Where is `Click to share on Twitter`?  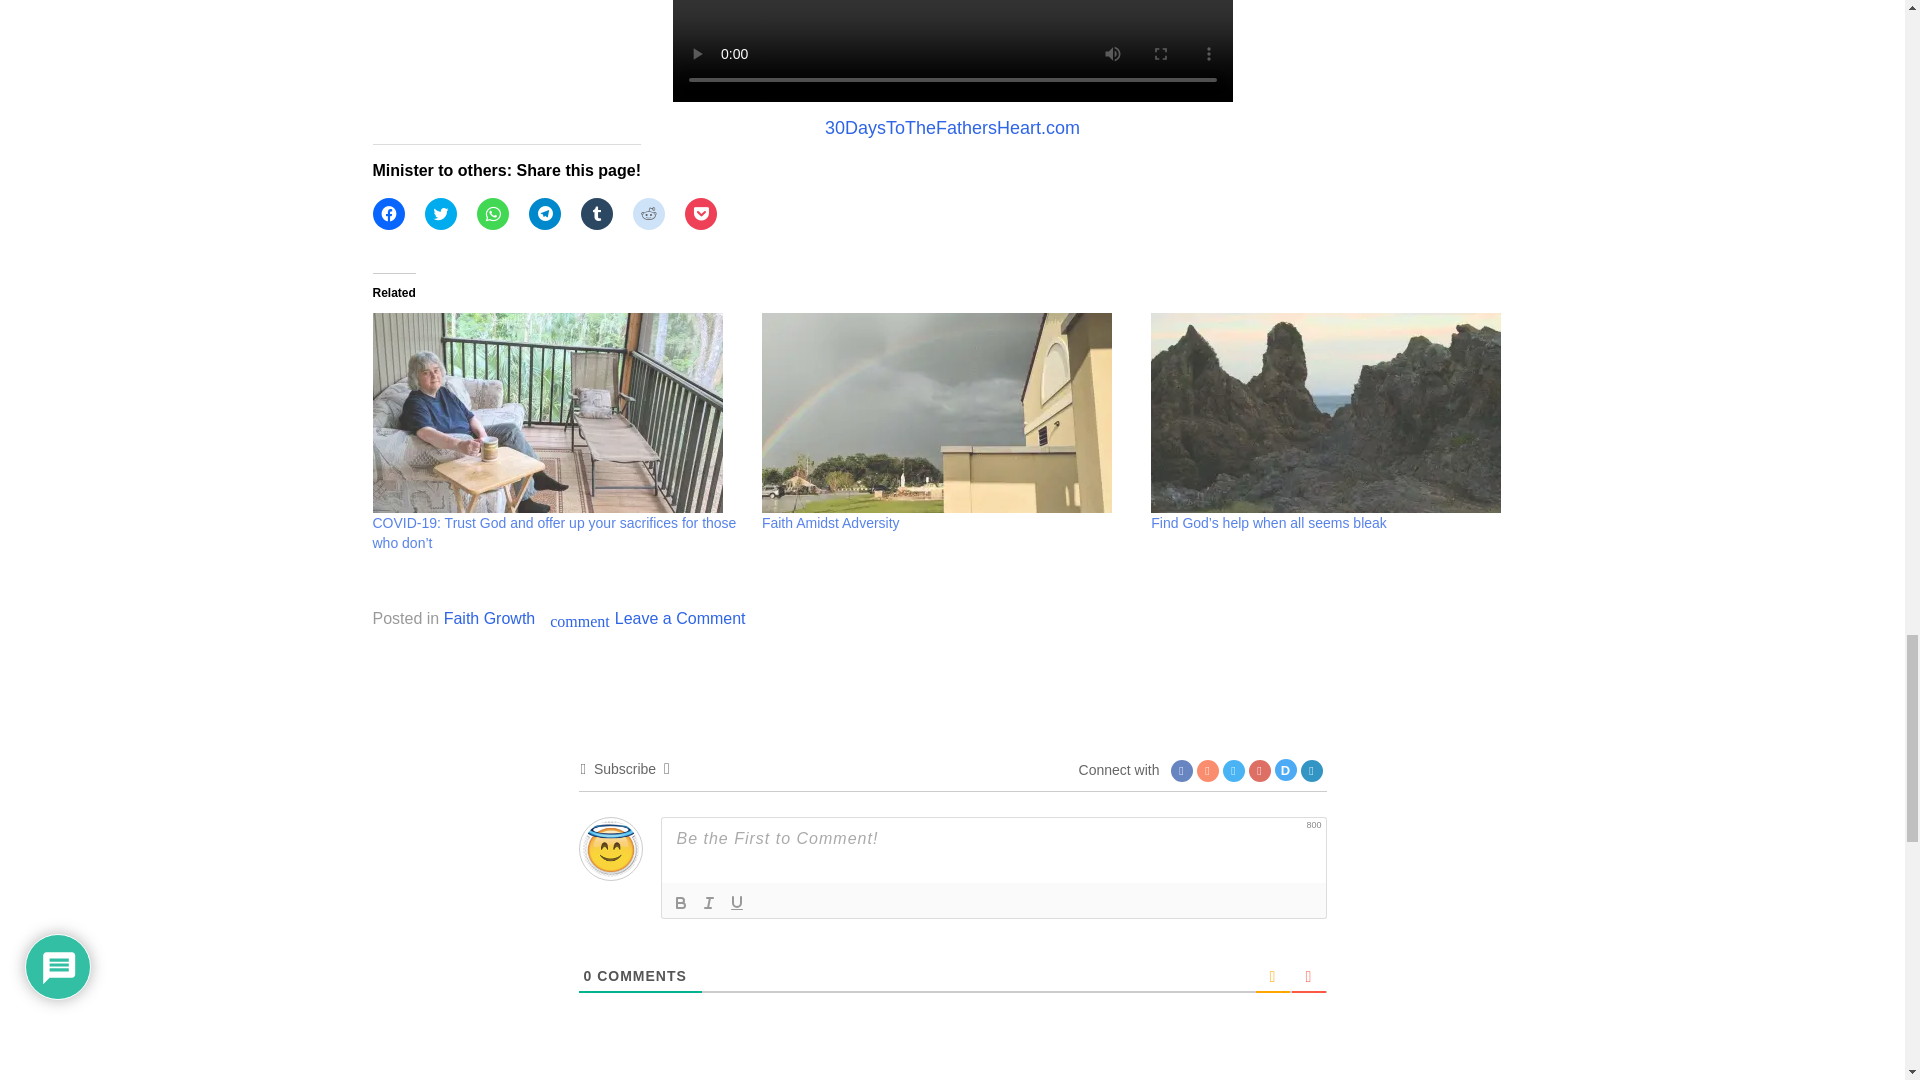
Click to share on Twitter is located at coordinates (440, 214).